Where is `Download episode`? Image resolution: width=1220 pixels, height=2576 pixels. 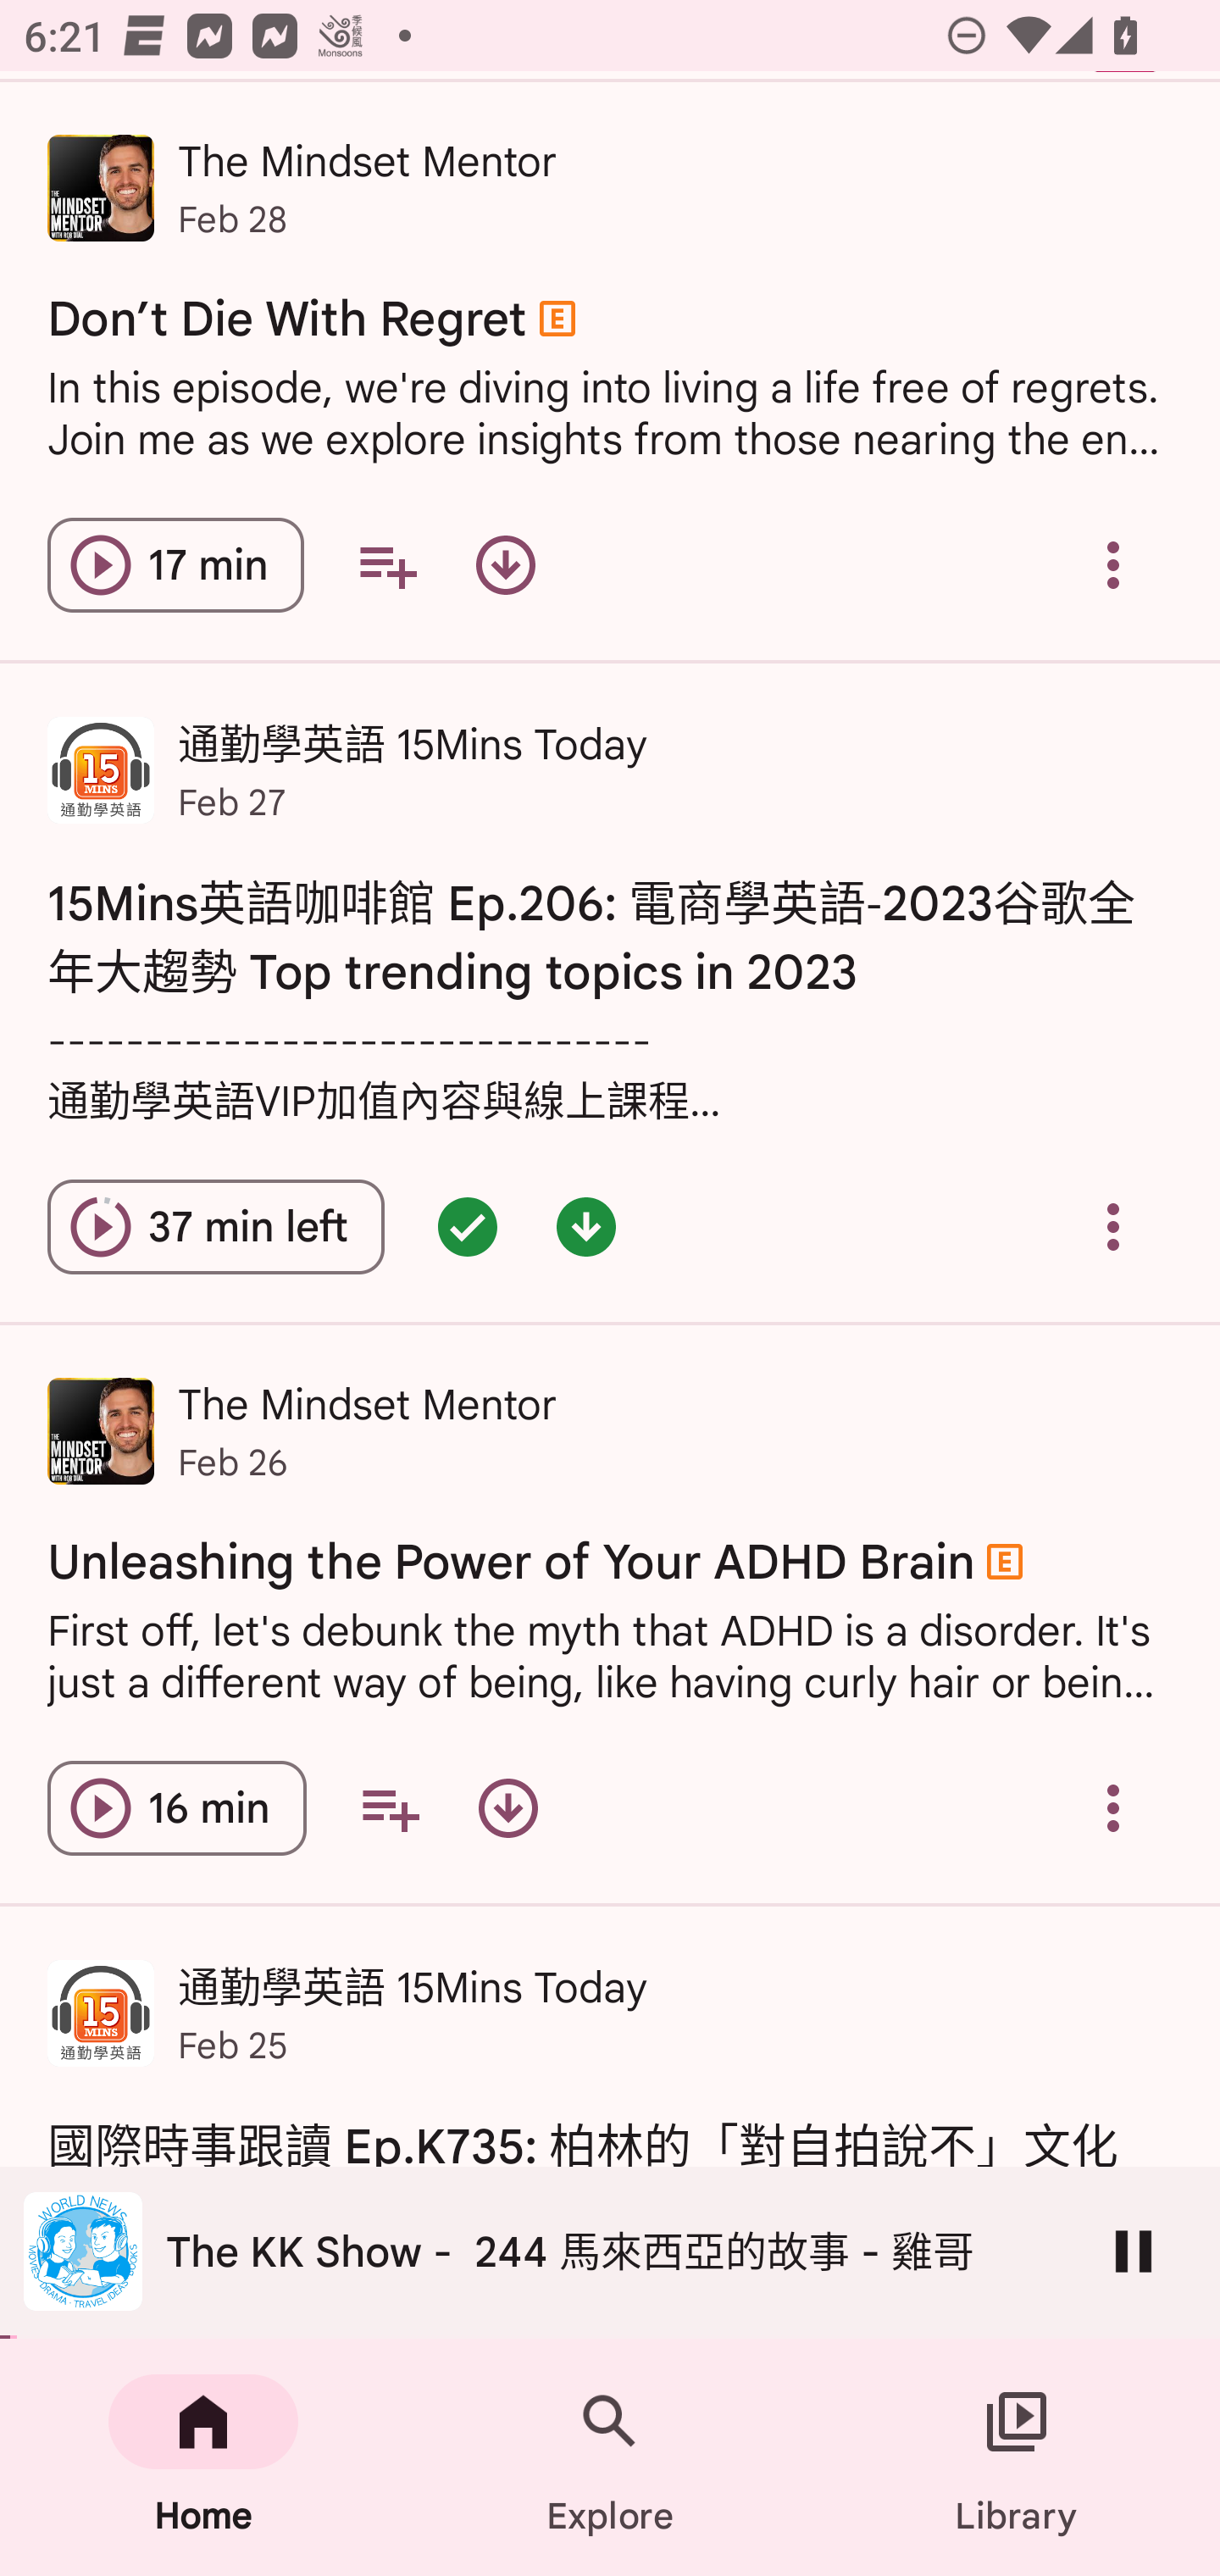
Download episode is located at coordinates (507, 1808).